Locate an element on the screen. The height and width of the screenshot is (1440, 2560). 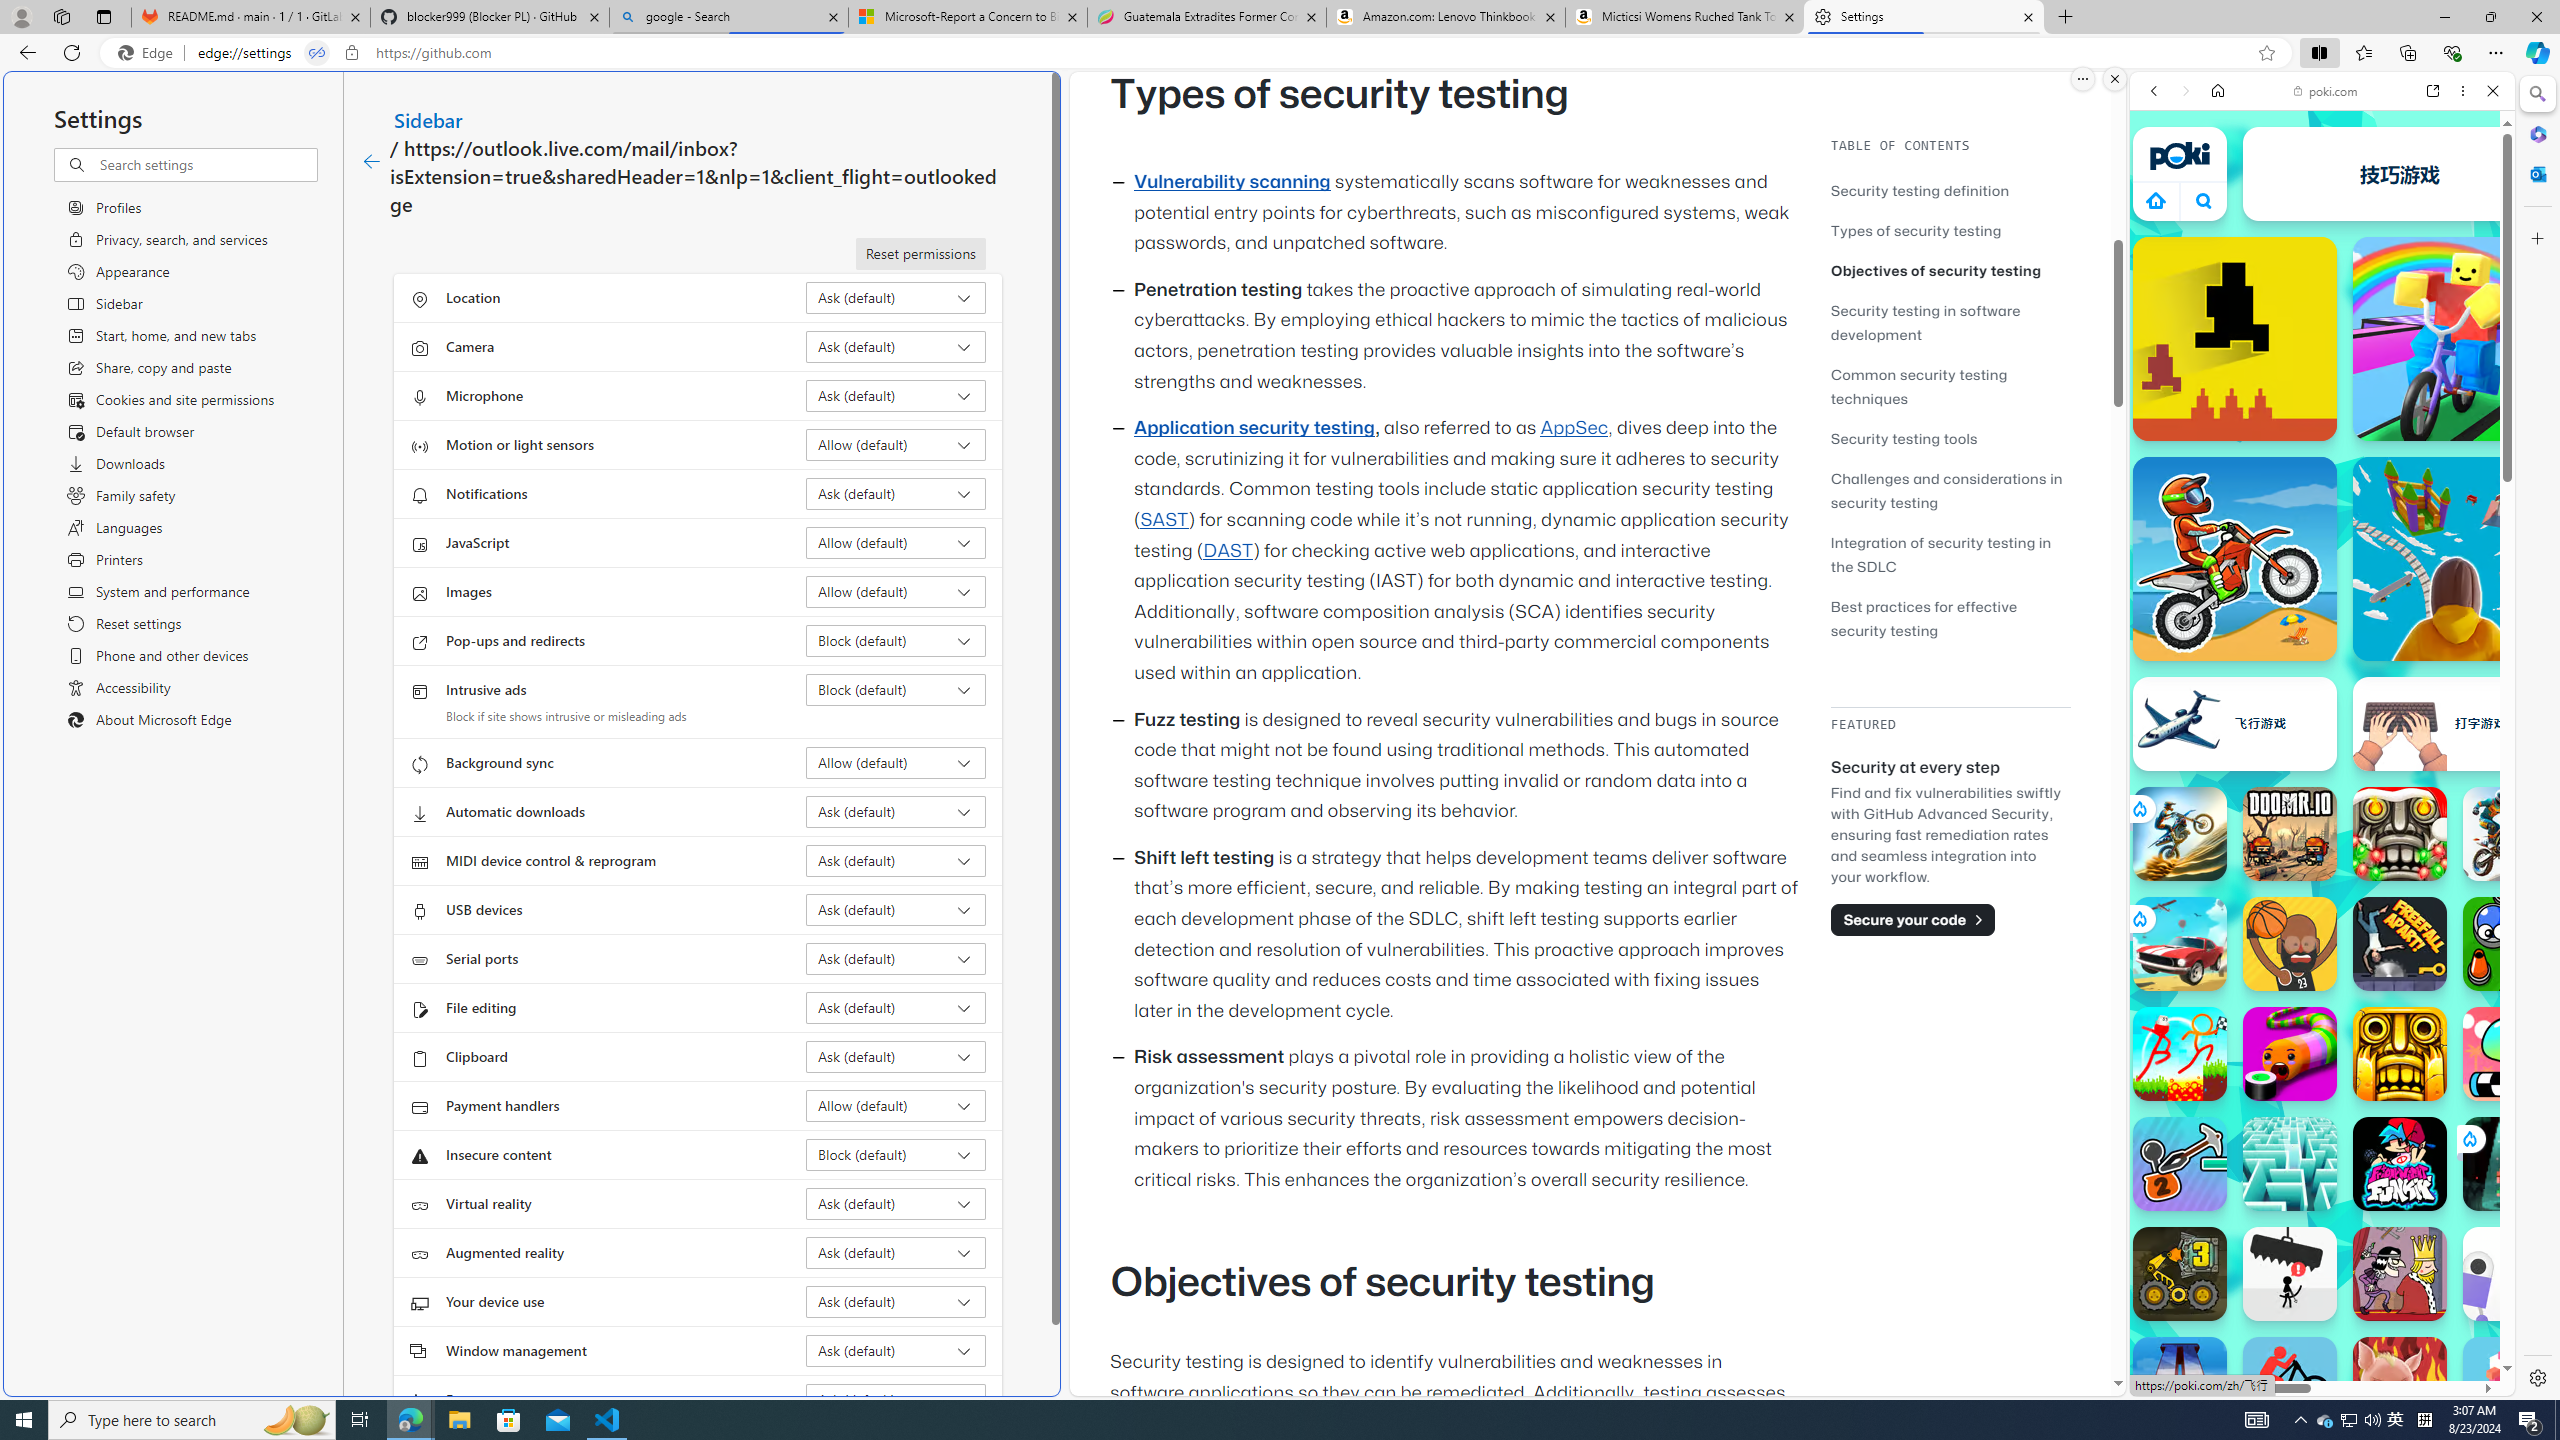
Automatic downloads Ask (default) is located at coordinates (896, 812).